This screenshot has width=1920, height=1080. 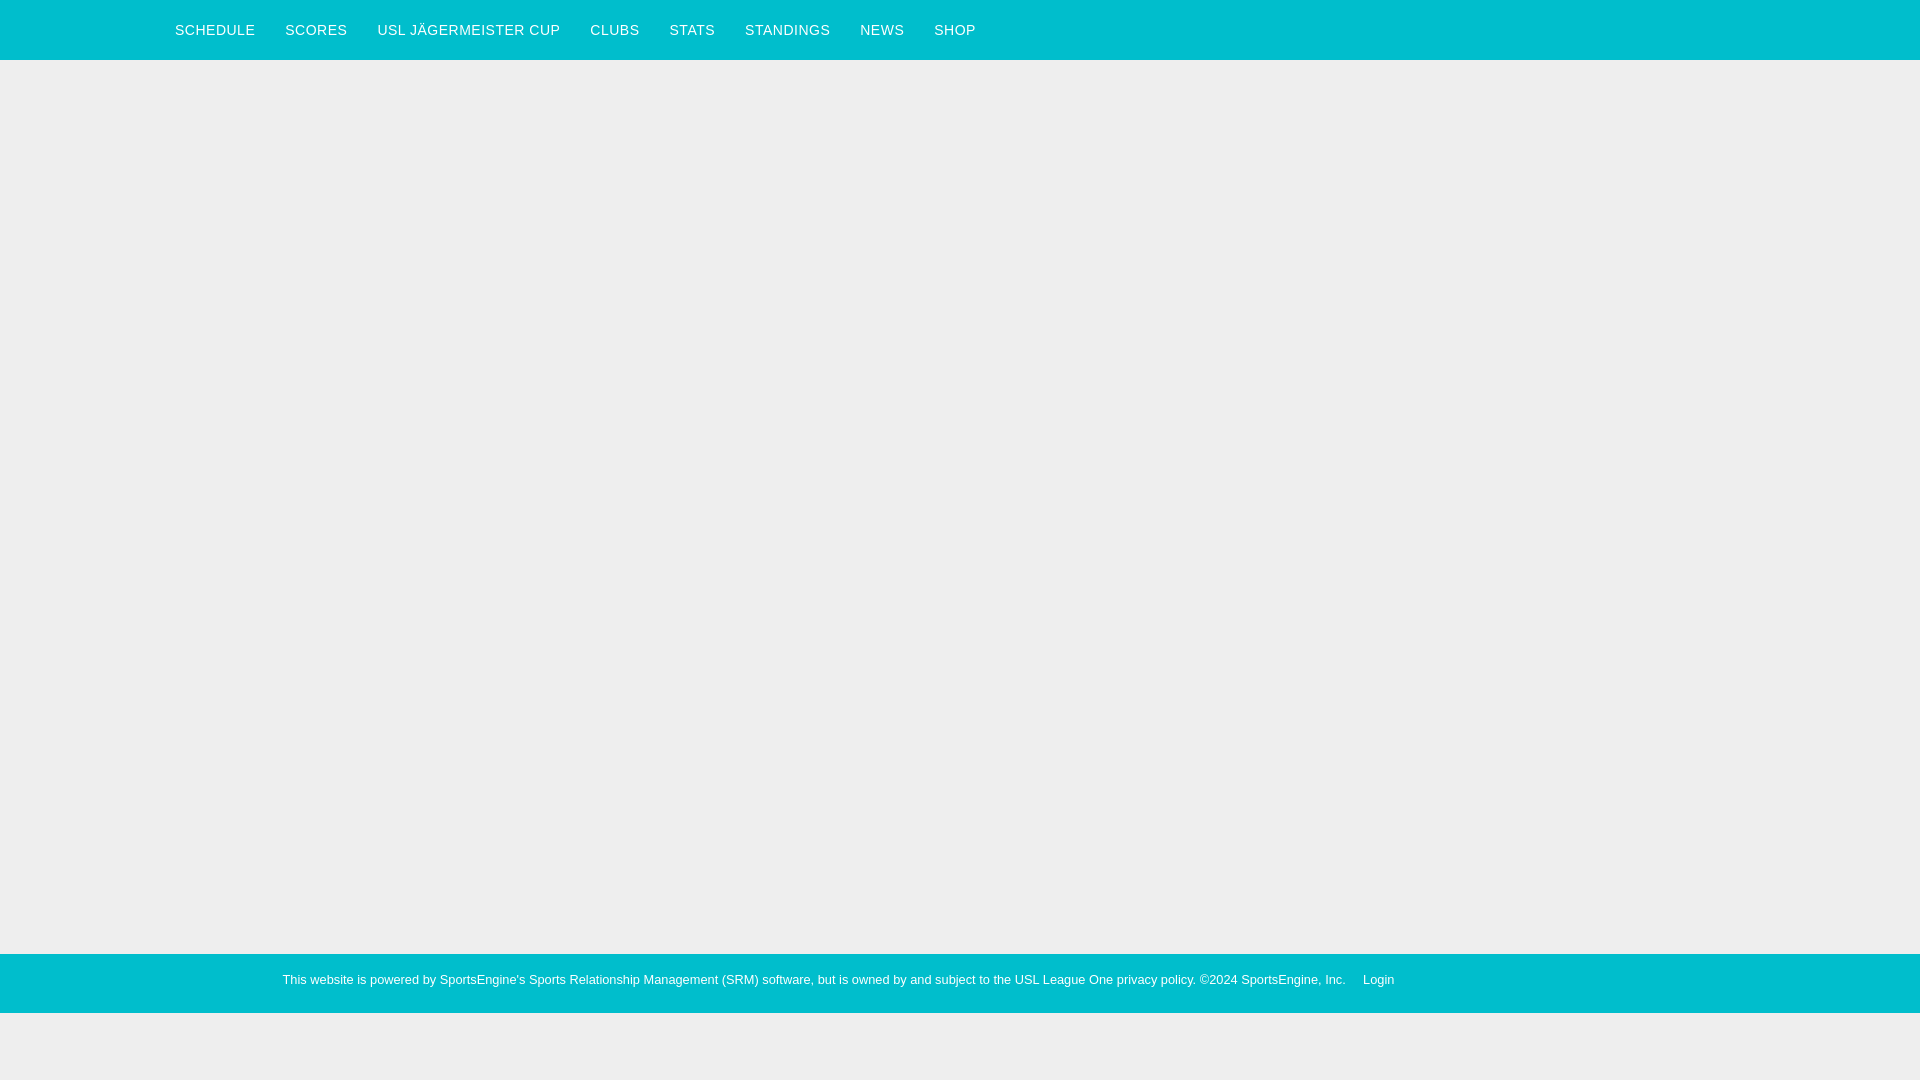 I want to click on STANDINGS, so click(x=786, y=30).